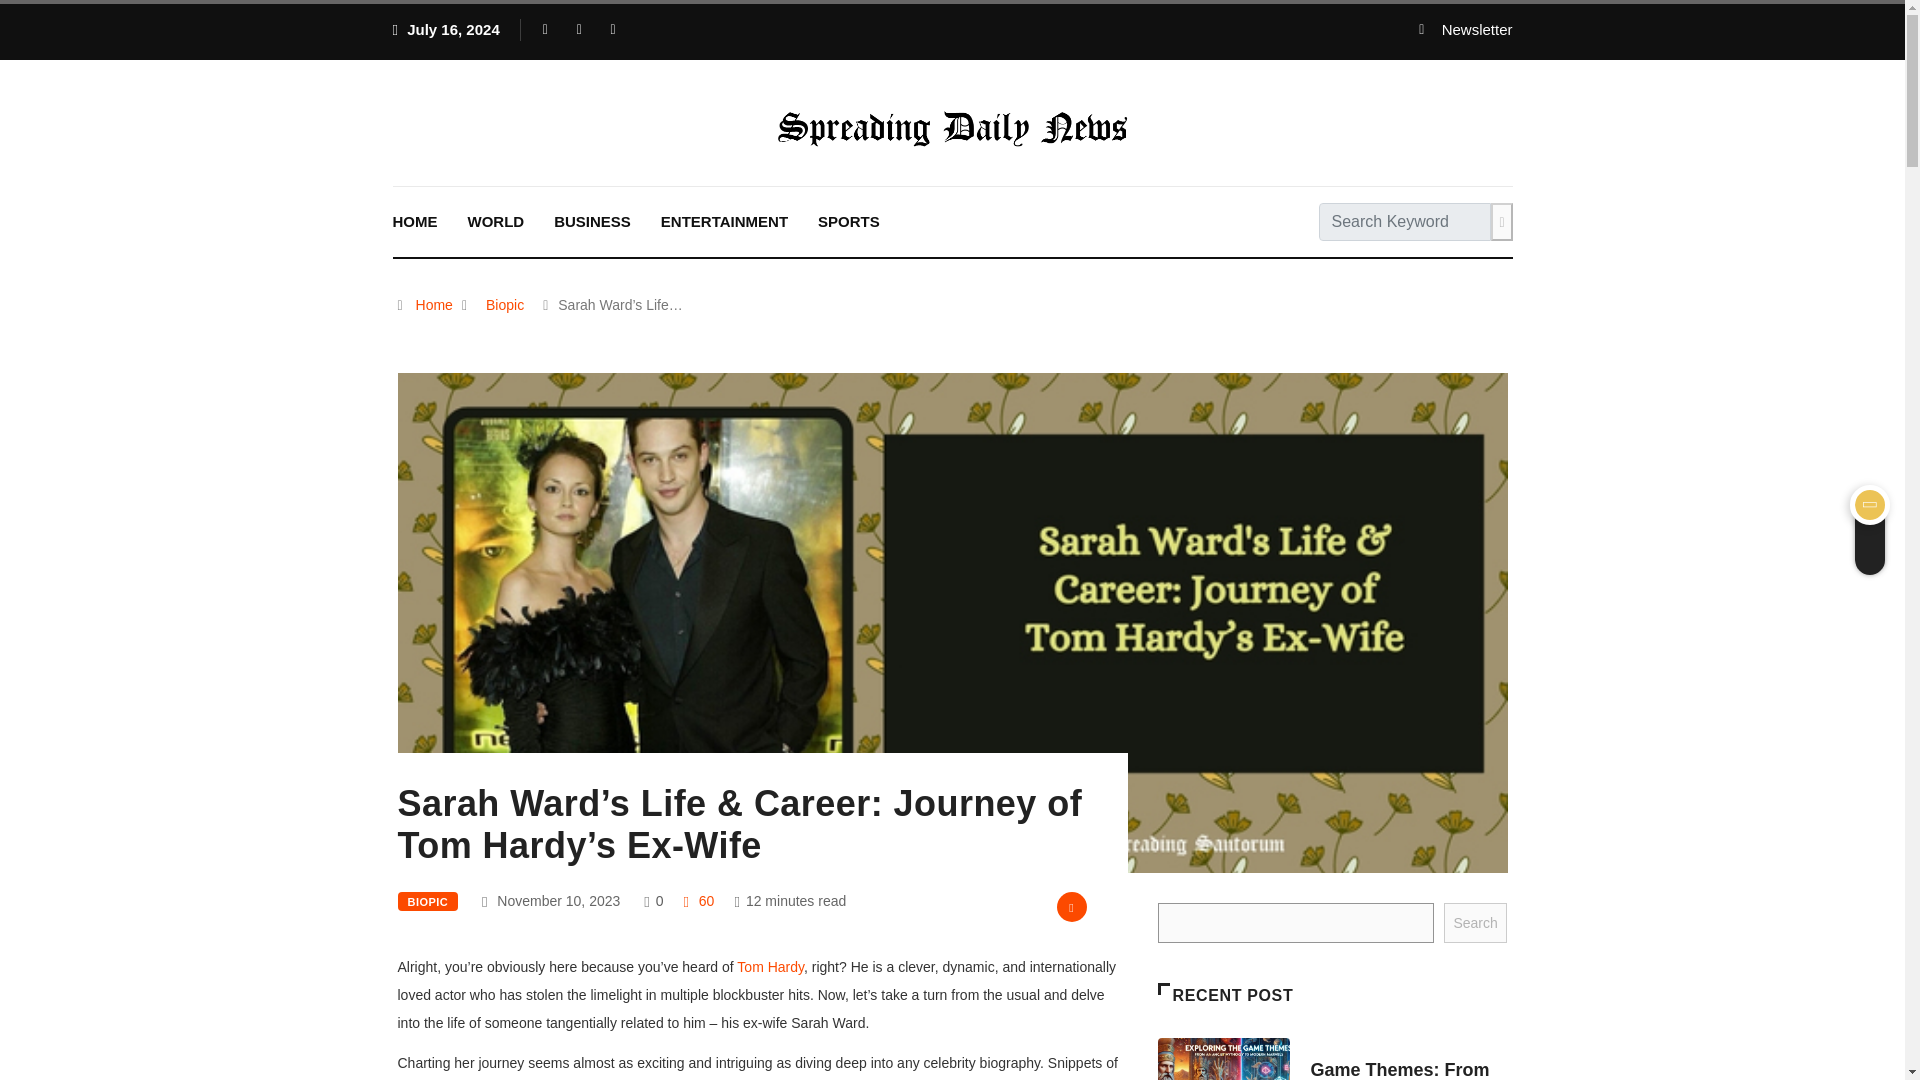 The width and height of the screenshot is (1920, 1080). What do you see at coordinates (1465, 30) in the screenshot?
I see `Newsletter` at bounding box center [1465, 30].